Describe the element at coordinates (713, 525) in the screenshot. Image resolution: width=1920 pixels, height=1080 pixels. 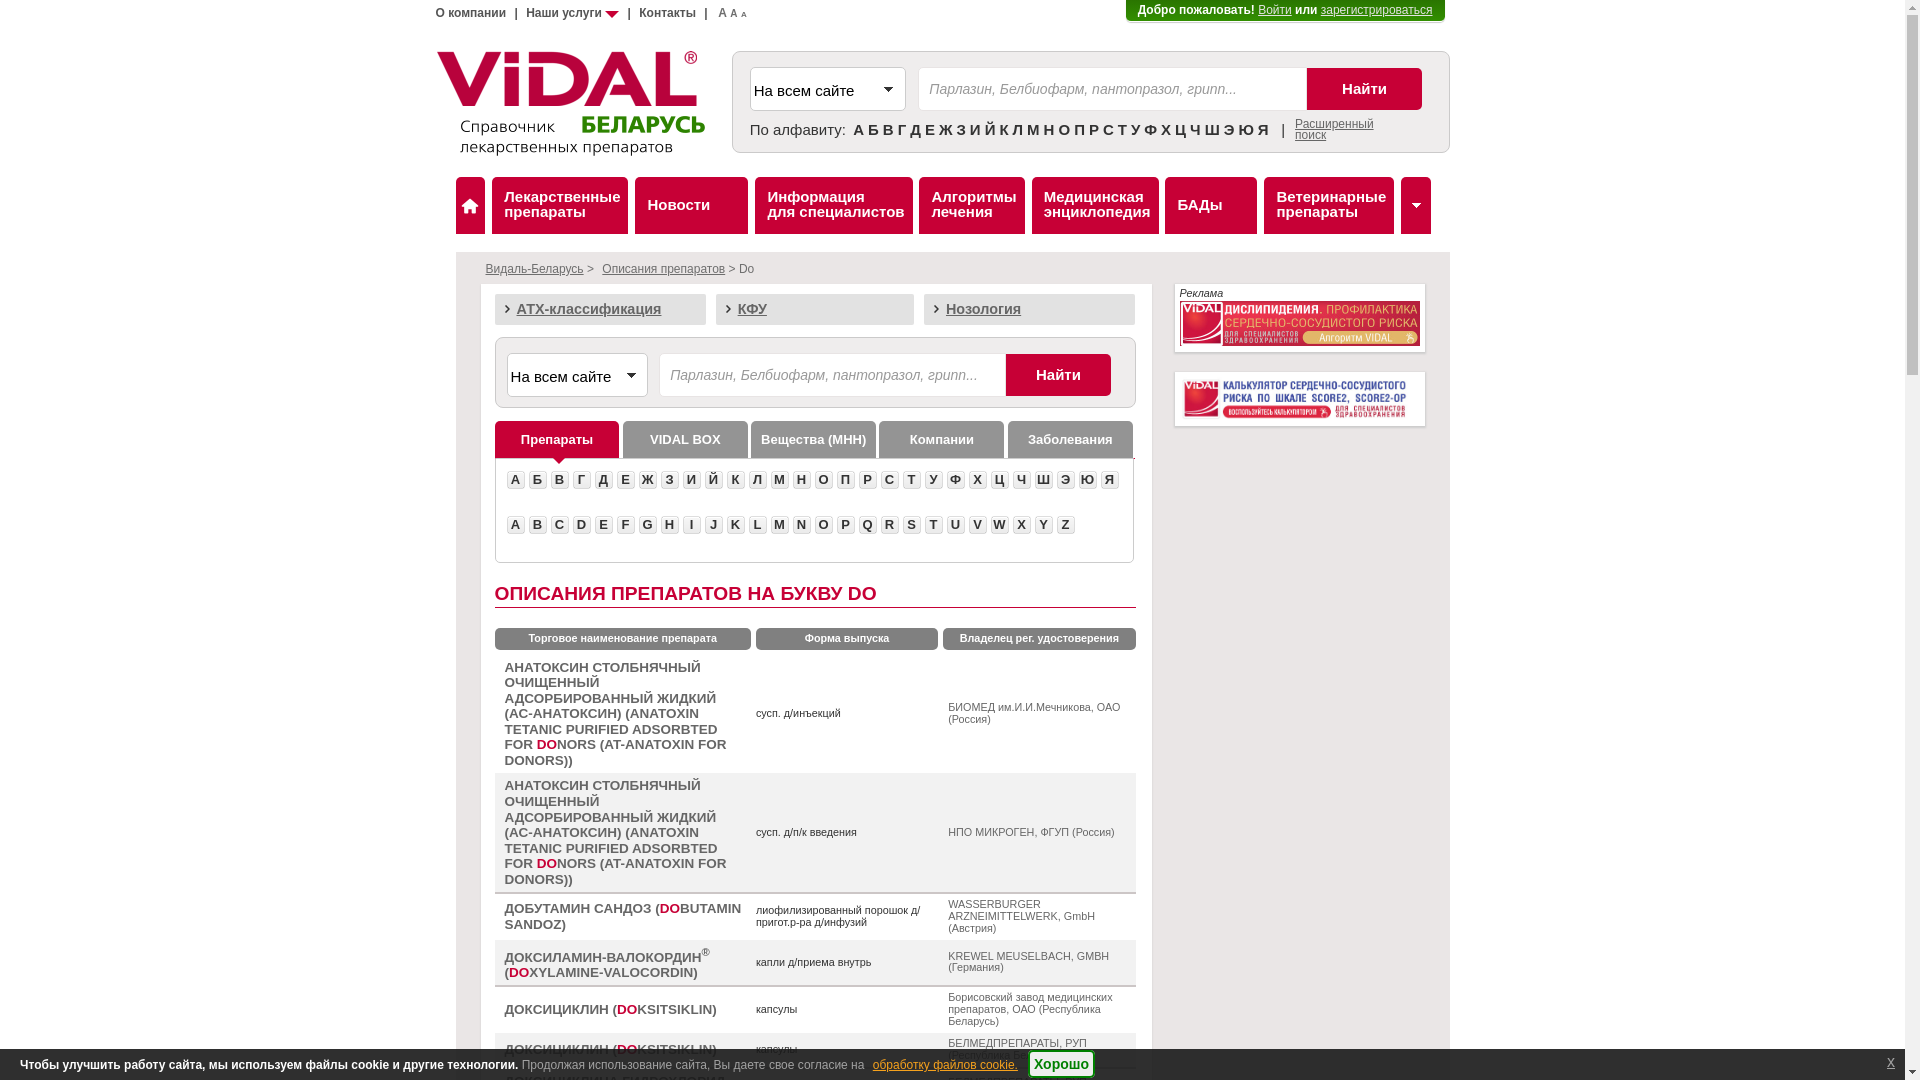
I see `J` at that location.